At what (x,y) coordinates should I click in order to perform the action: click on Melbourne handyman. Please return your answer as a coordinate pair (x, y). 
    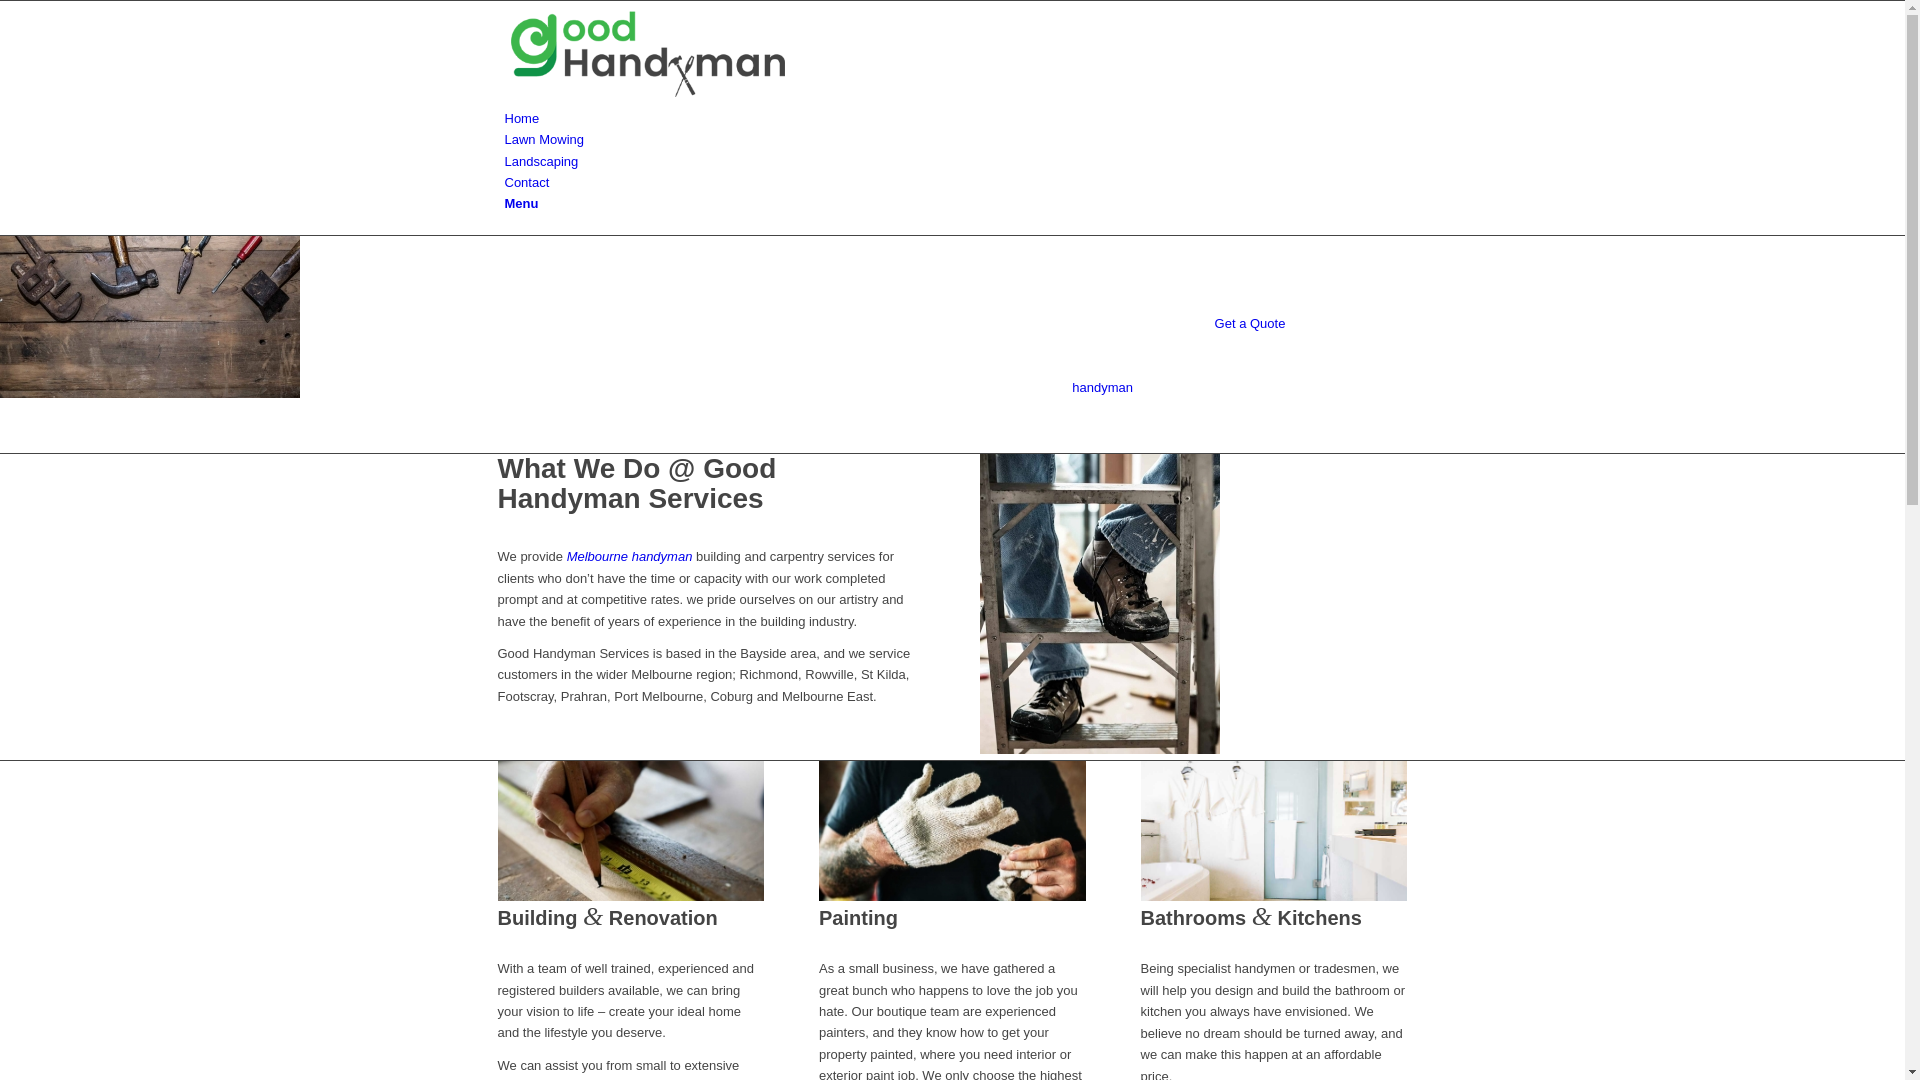
    Looking at the image, I should click on (630, 556).